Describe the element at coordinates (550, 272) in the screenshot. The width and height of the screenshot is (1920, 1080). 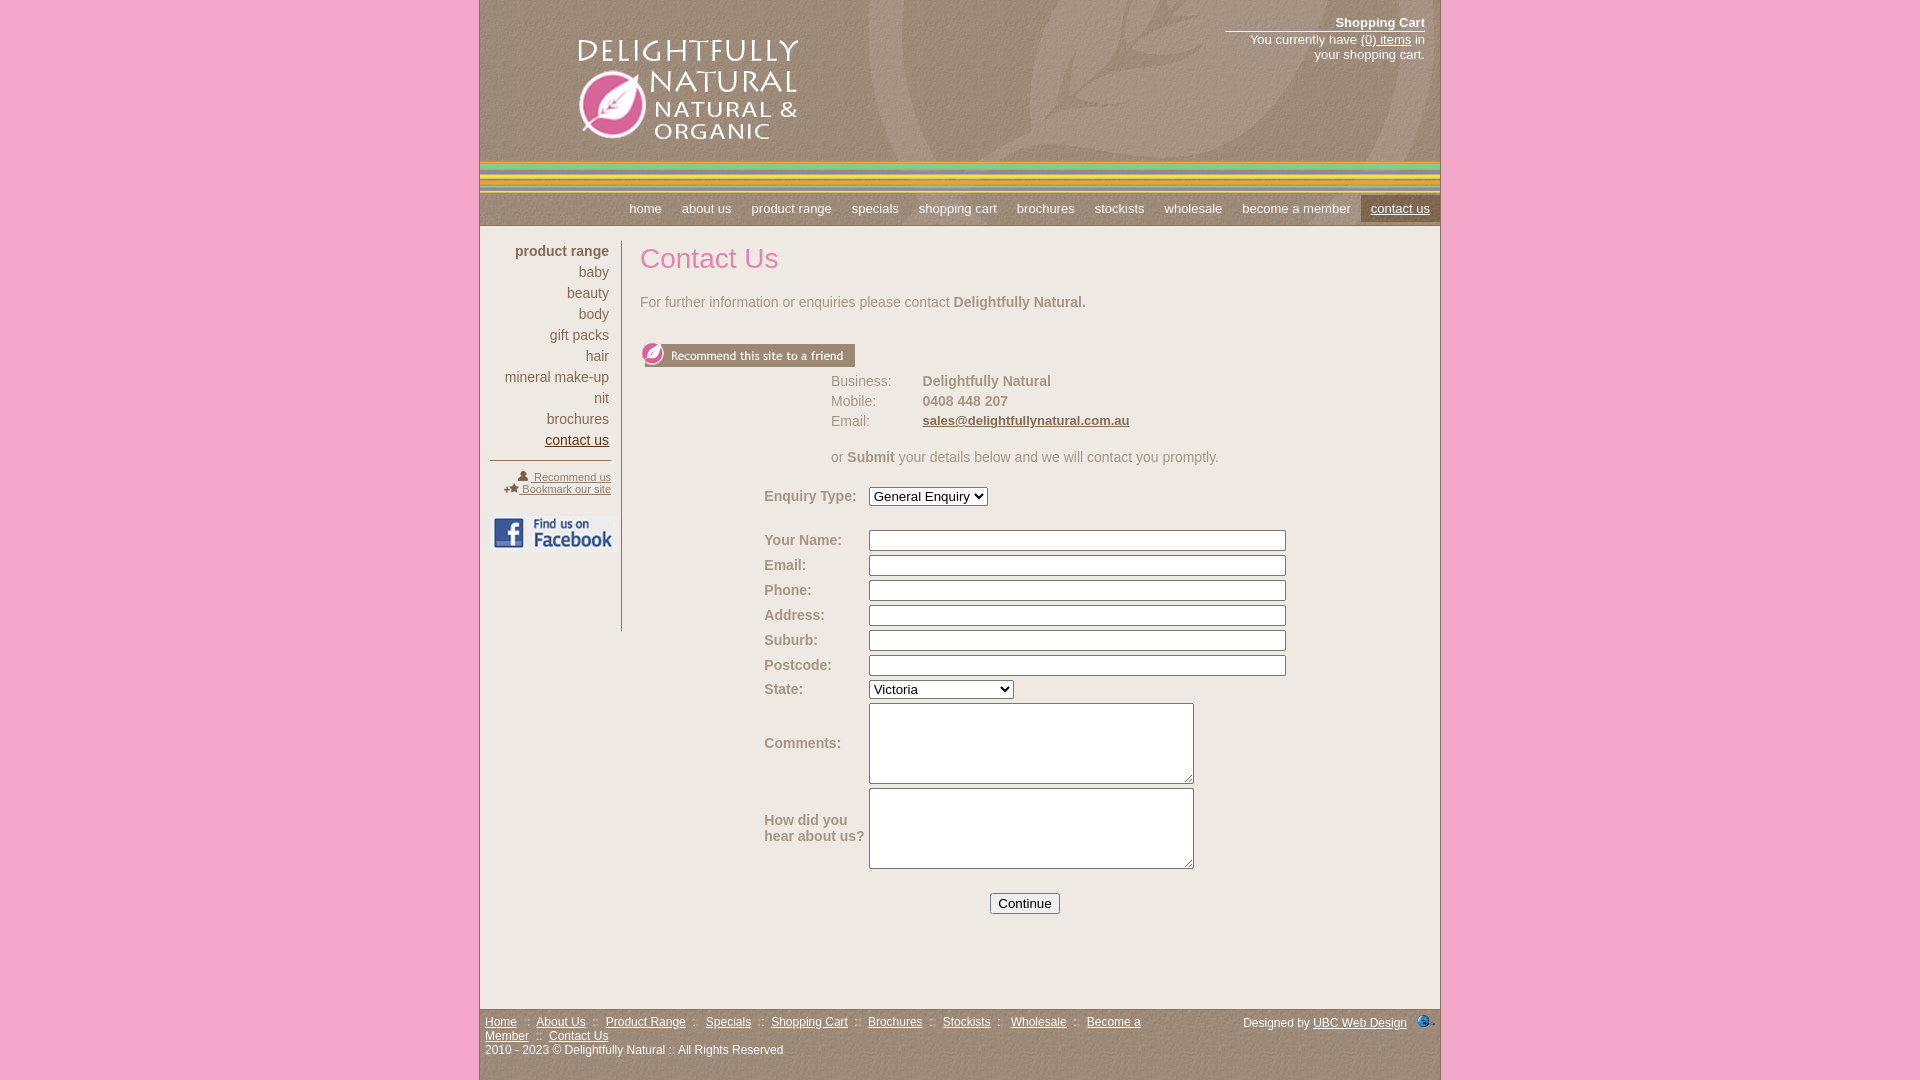
I see `baby` at that location.